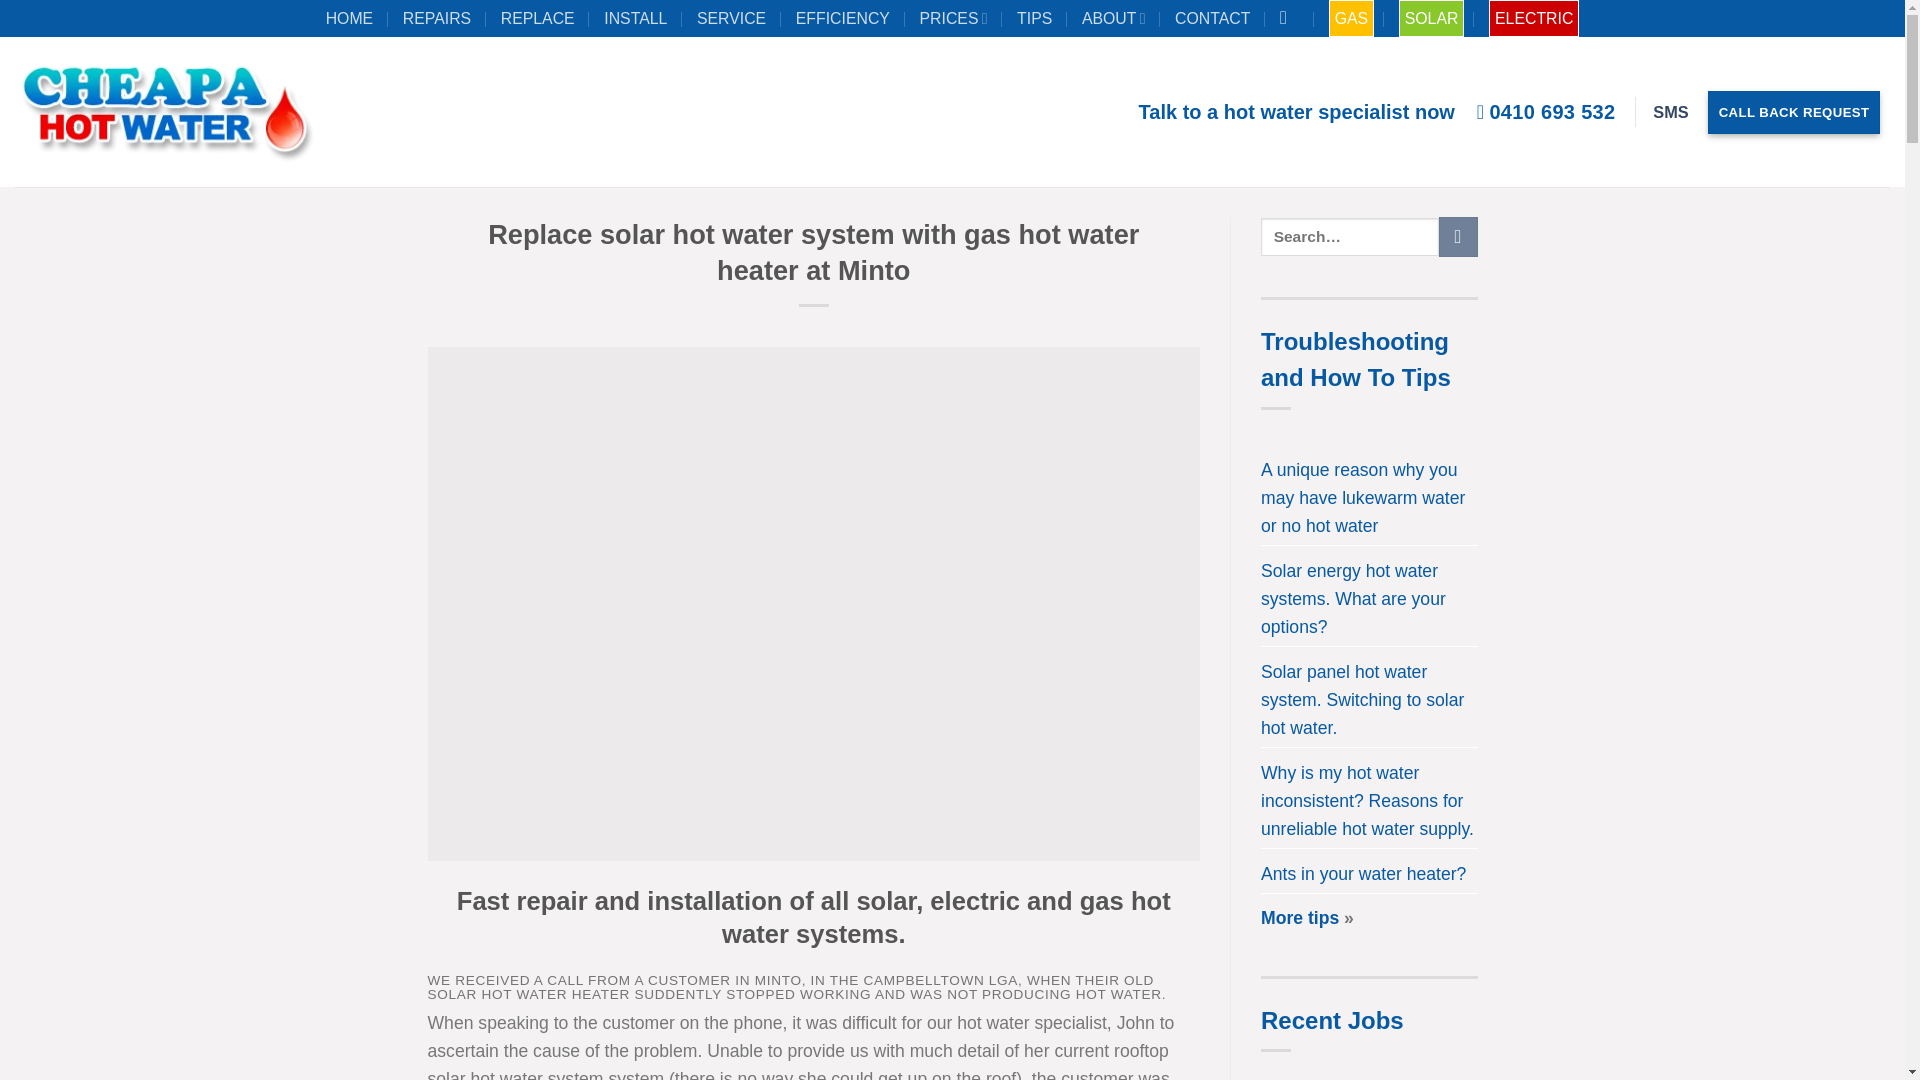 The image size is (1920, 1080). What do you see at coordinates (956, 18) in the screenshot?
I see `PRICES` at bounding box center [956, 18].